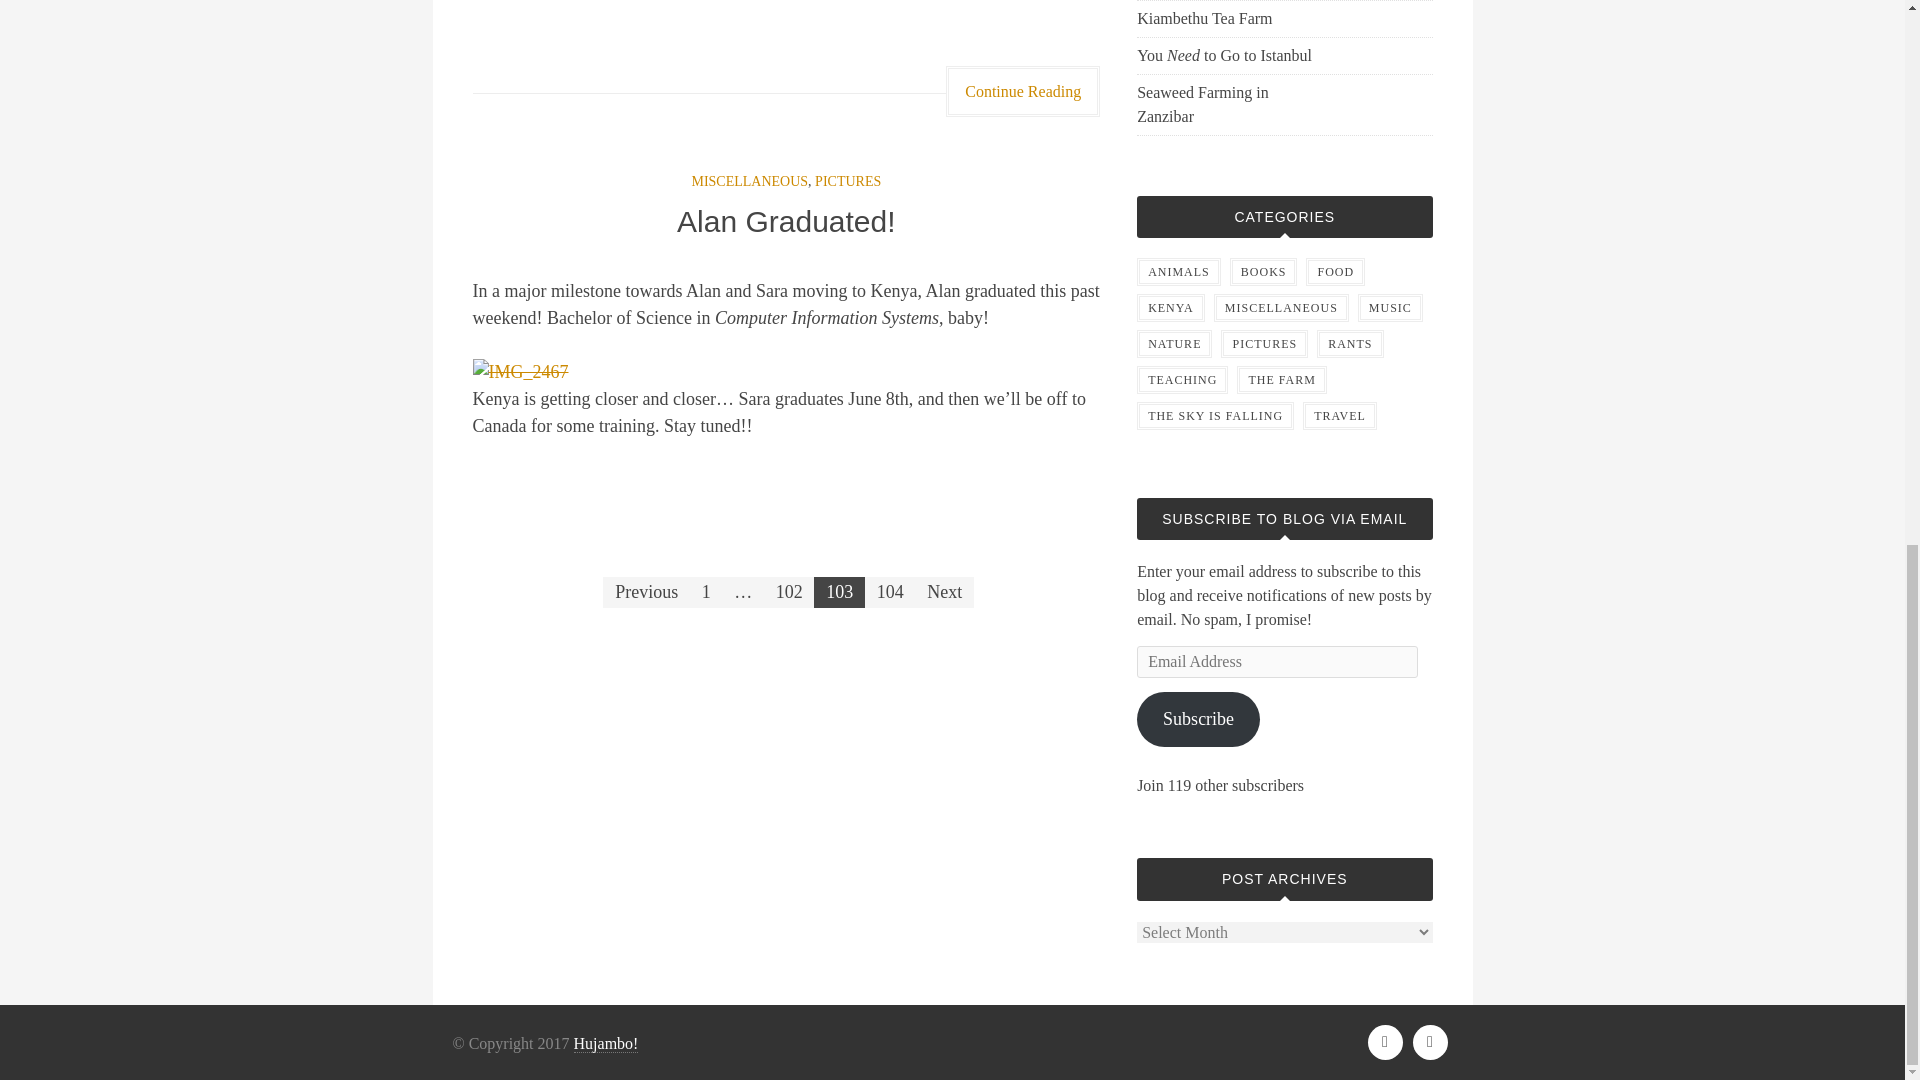 The width and height of the screenshot is (1920, 1080). I want to click on KENYA, so click(1170, 307).